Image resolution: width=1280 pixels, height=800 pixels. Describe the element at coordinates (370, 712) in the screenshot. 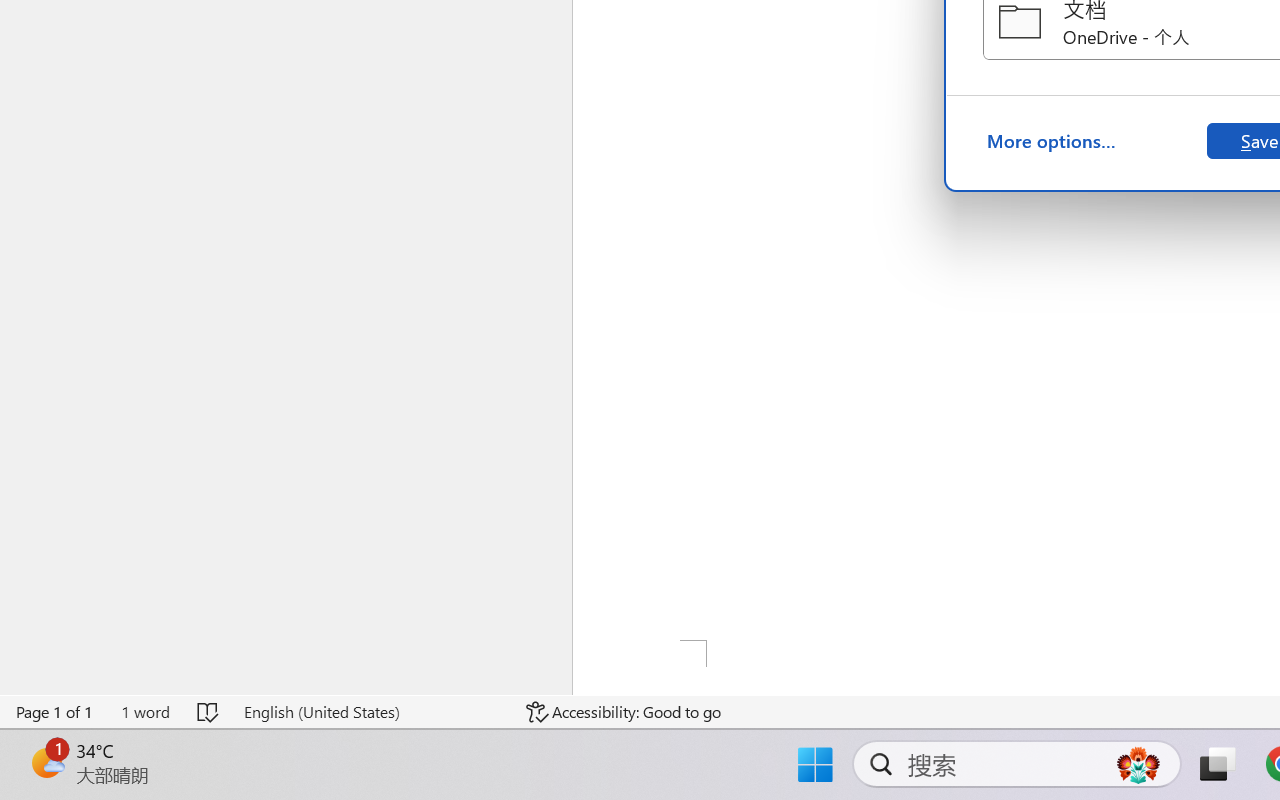

I see `Language English (United States)` at that location.